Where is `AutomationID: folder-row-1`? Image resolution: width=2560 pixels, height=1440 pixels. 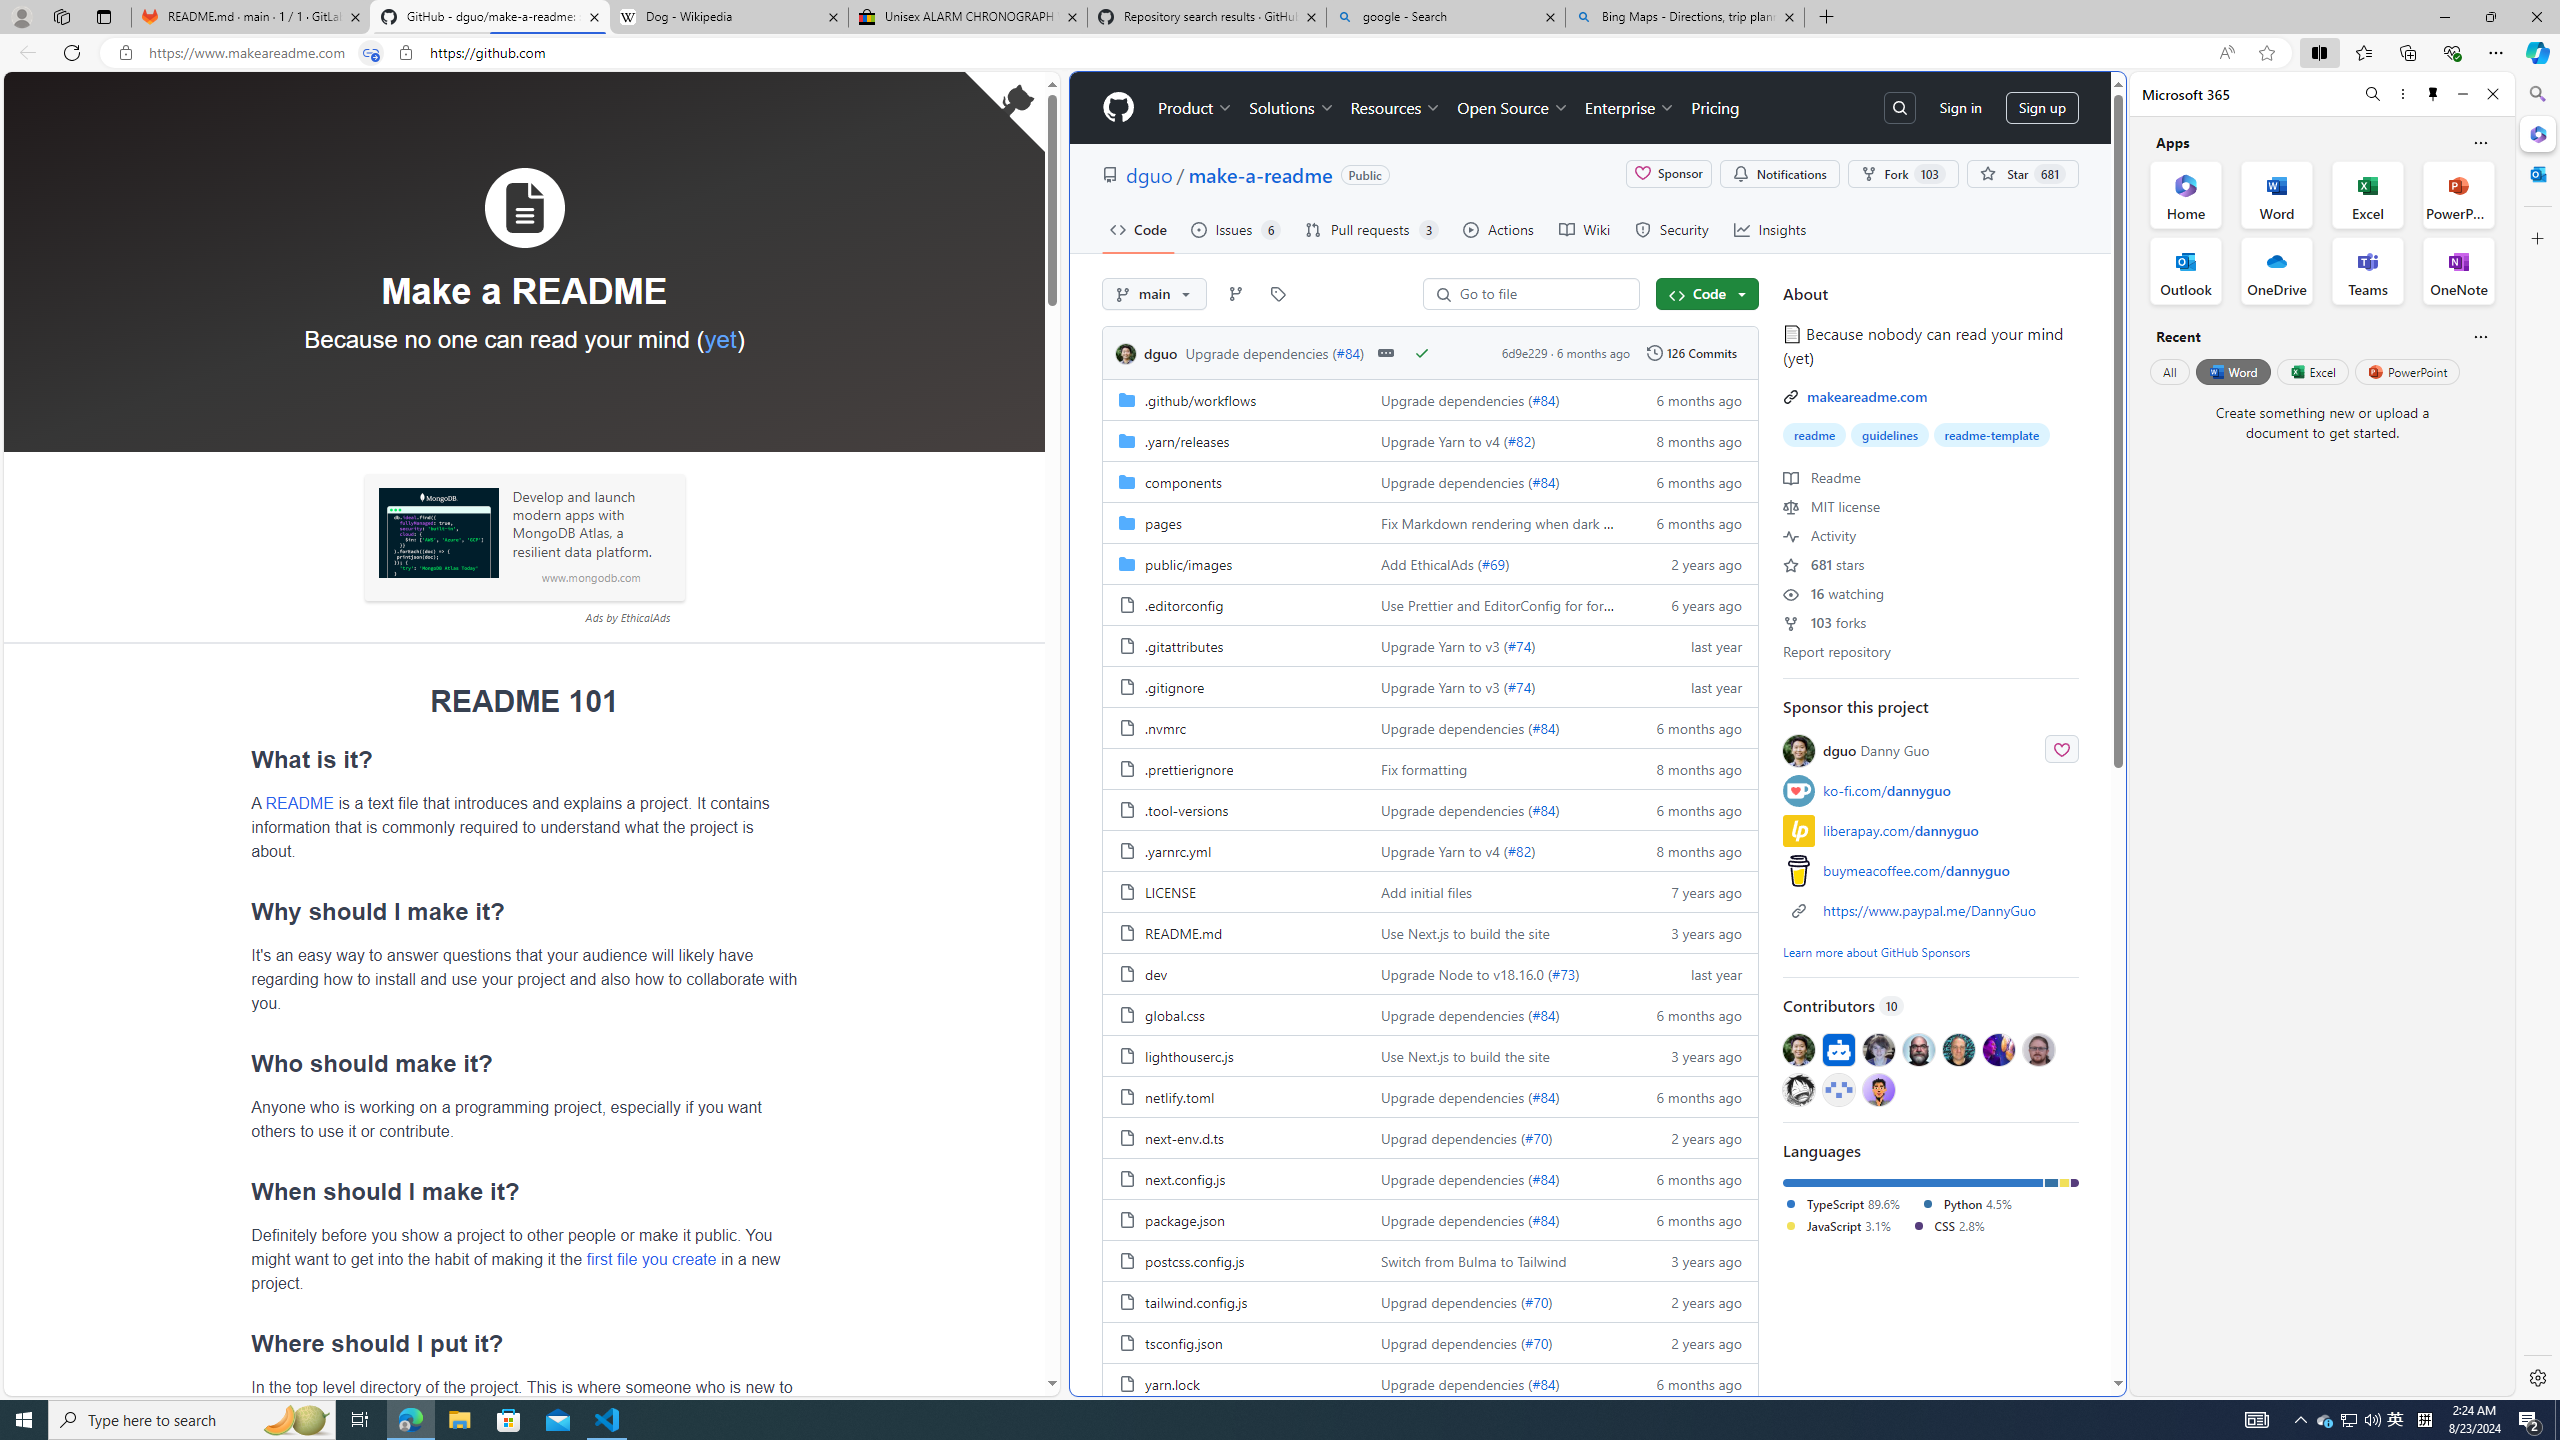 AutomationID: folder-row-1 is located at coordinates (1430, 440).